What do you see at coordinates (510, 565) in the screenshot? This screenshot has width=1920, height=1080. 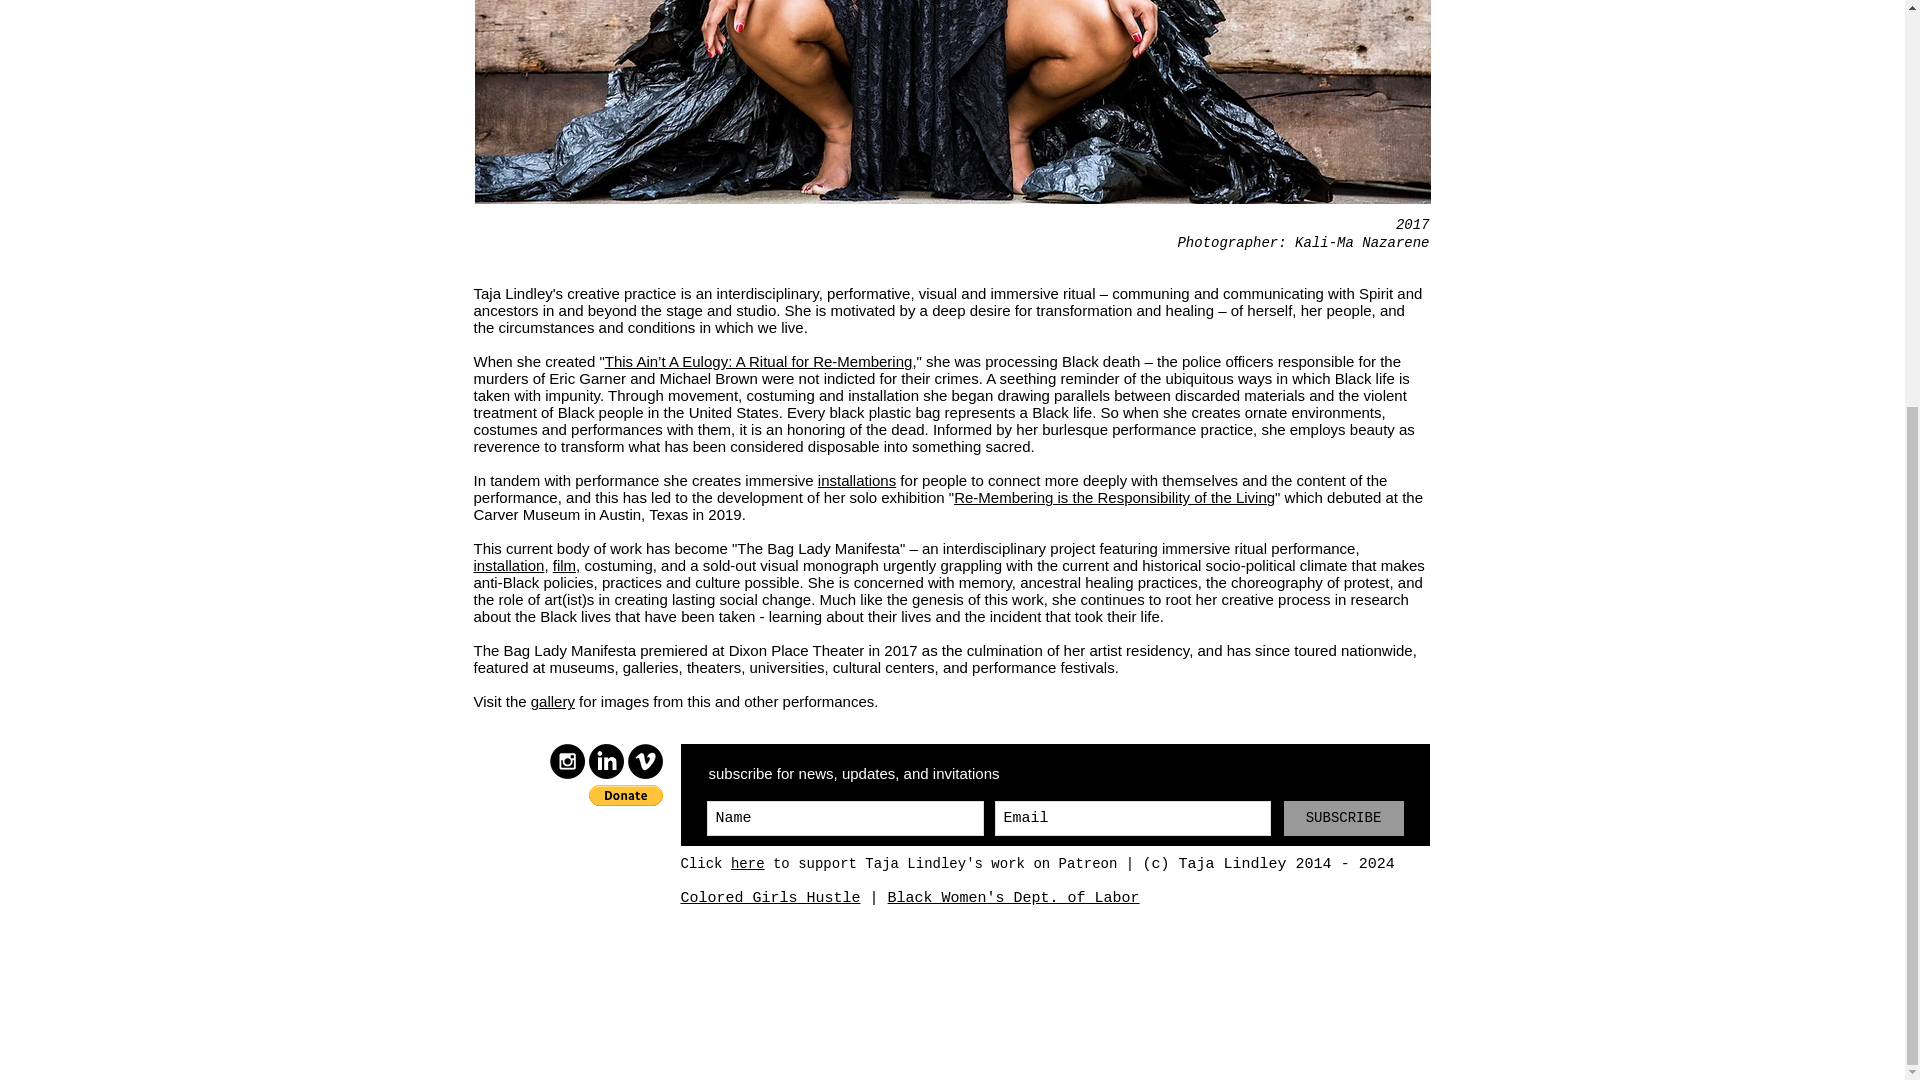 I see `installation` at bounding box center [510, 565].